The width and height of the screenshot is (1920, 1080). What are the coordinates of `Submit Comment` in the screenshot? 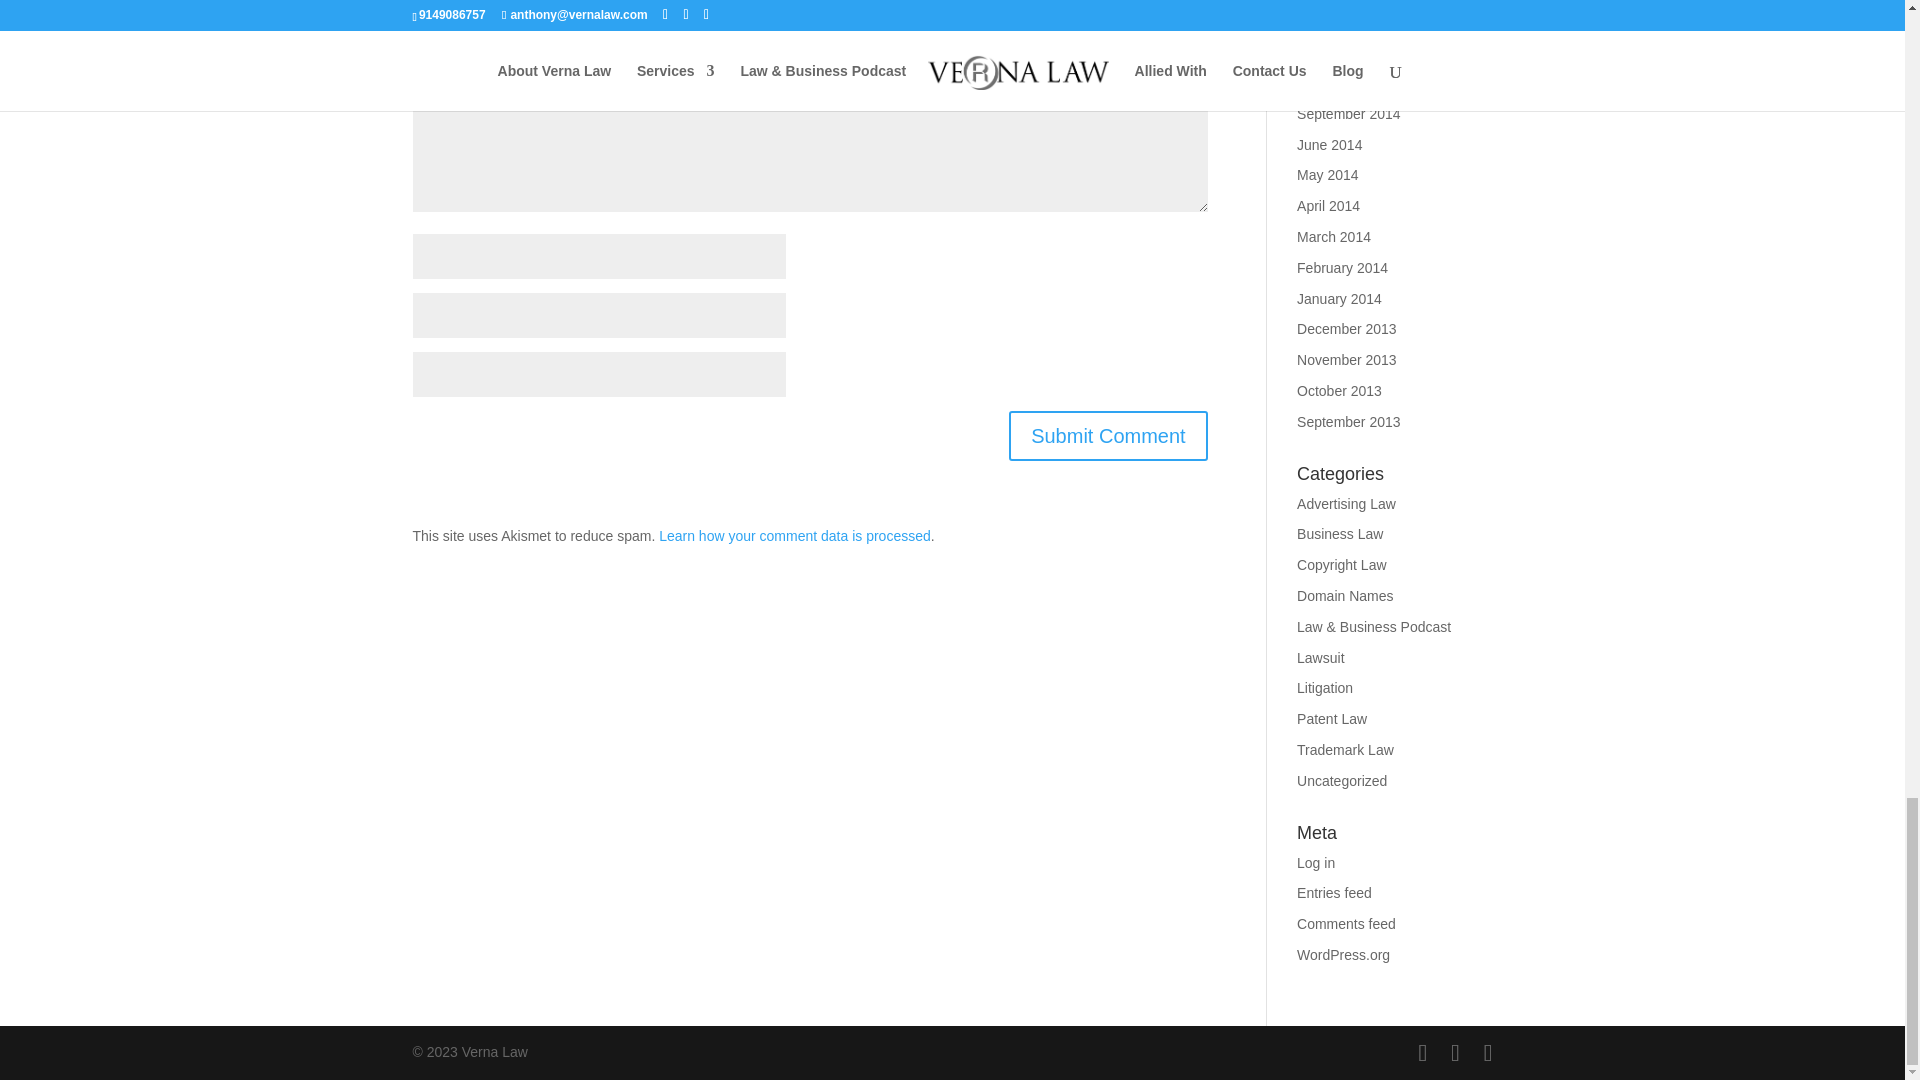 It's located at (1108, 436).